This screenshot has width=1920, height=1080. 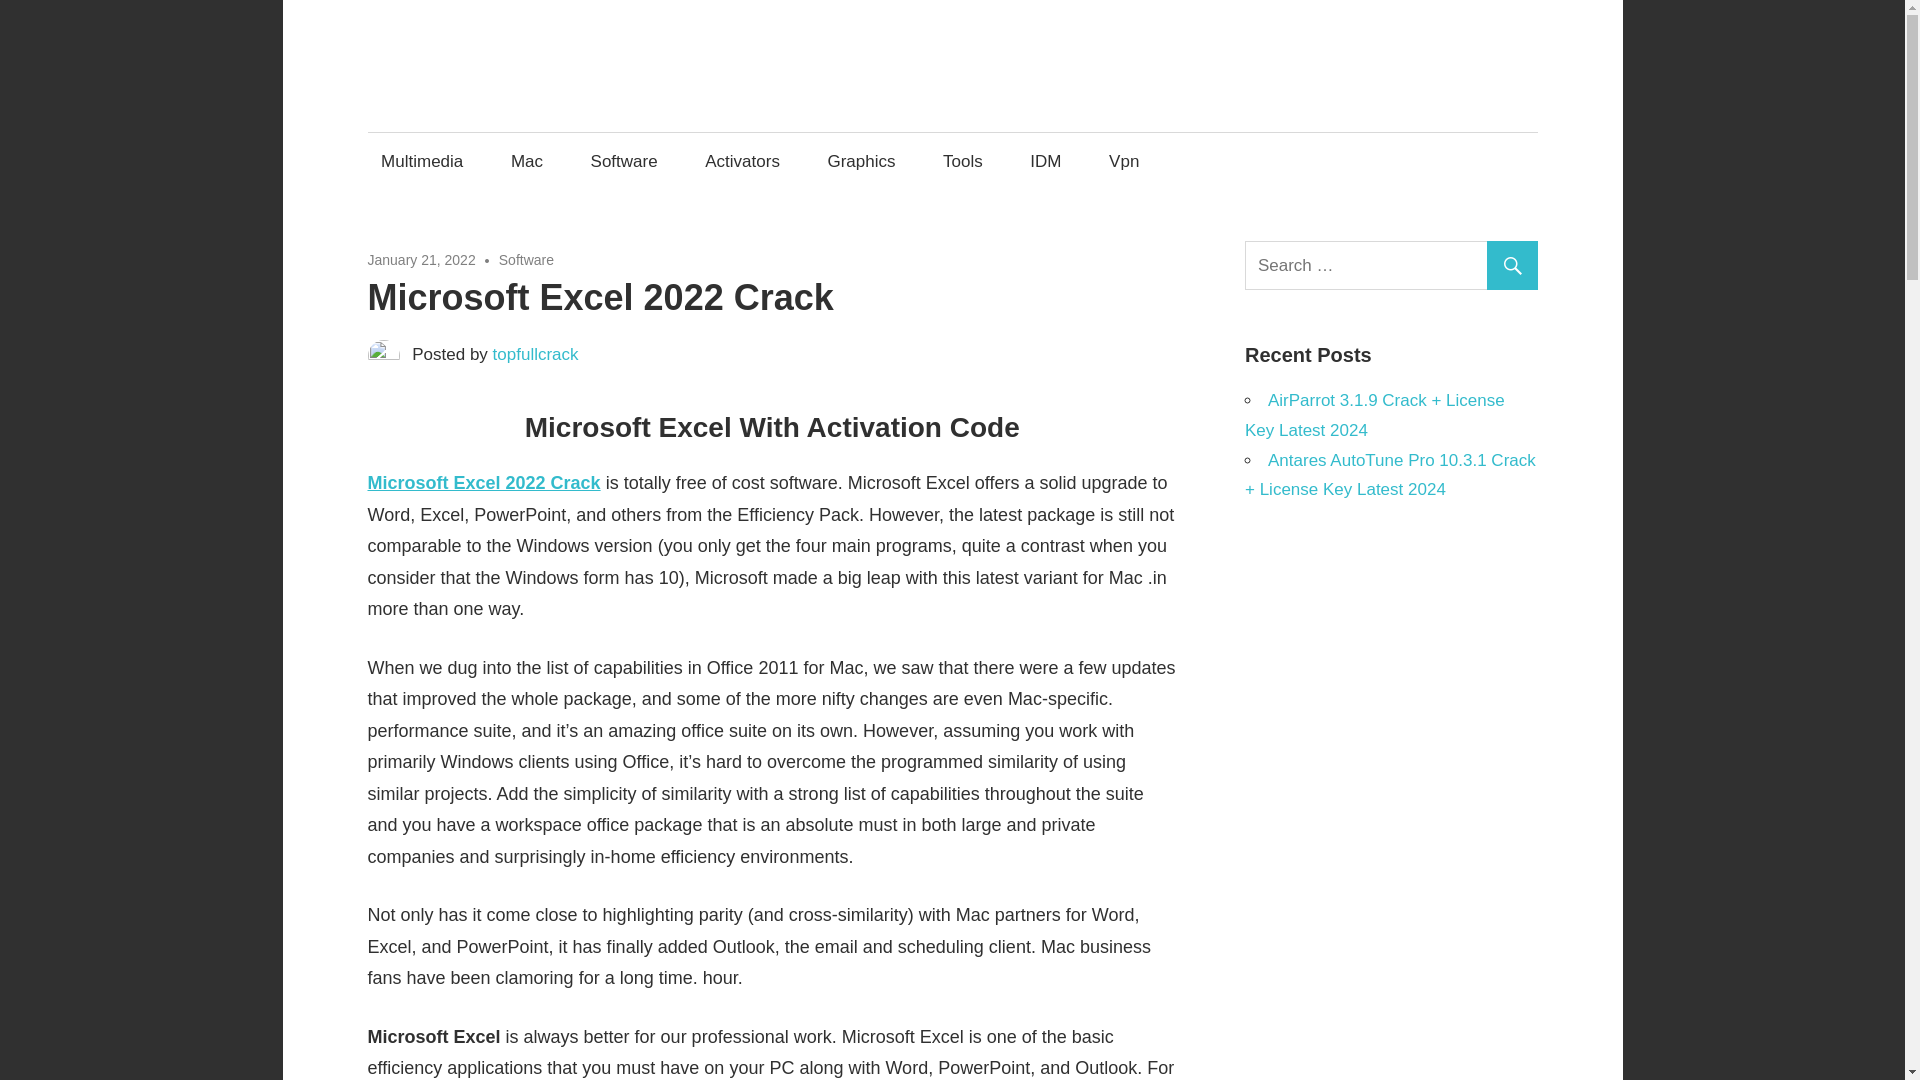 What do you see at coordinates (422, 259) in the screenshot?
I see `January 21, 2022` at bounding box center [422, 259].